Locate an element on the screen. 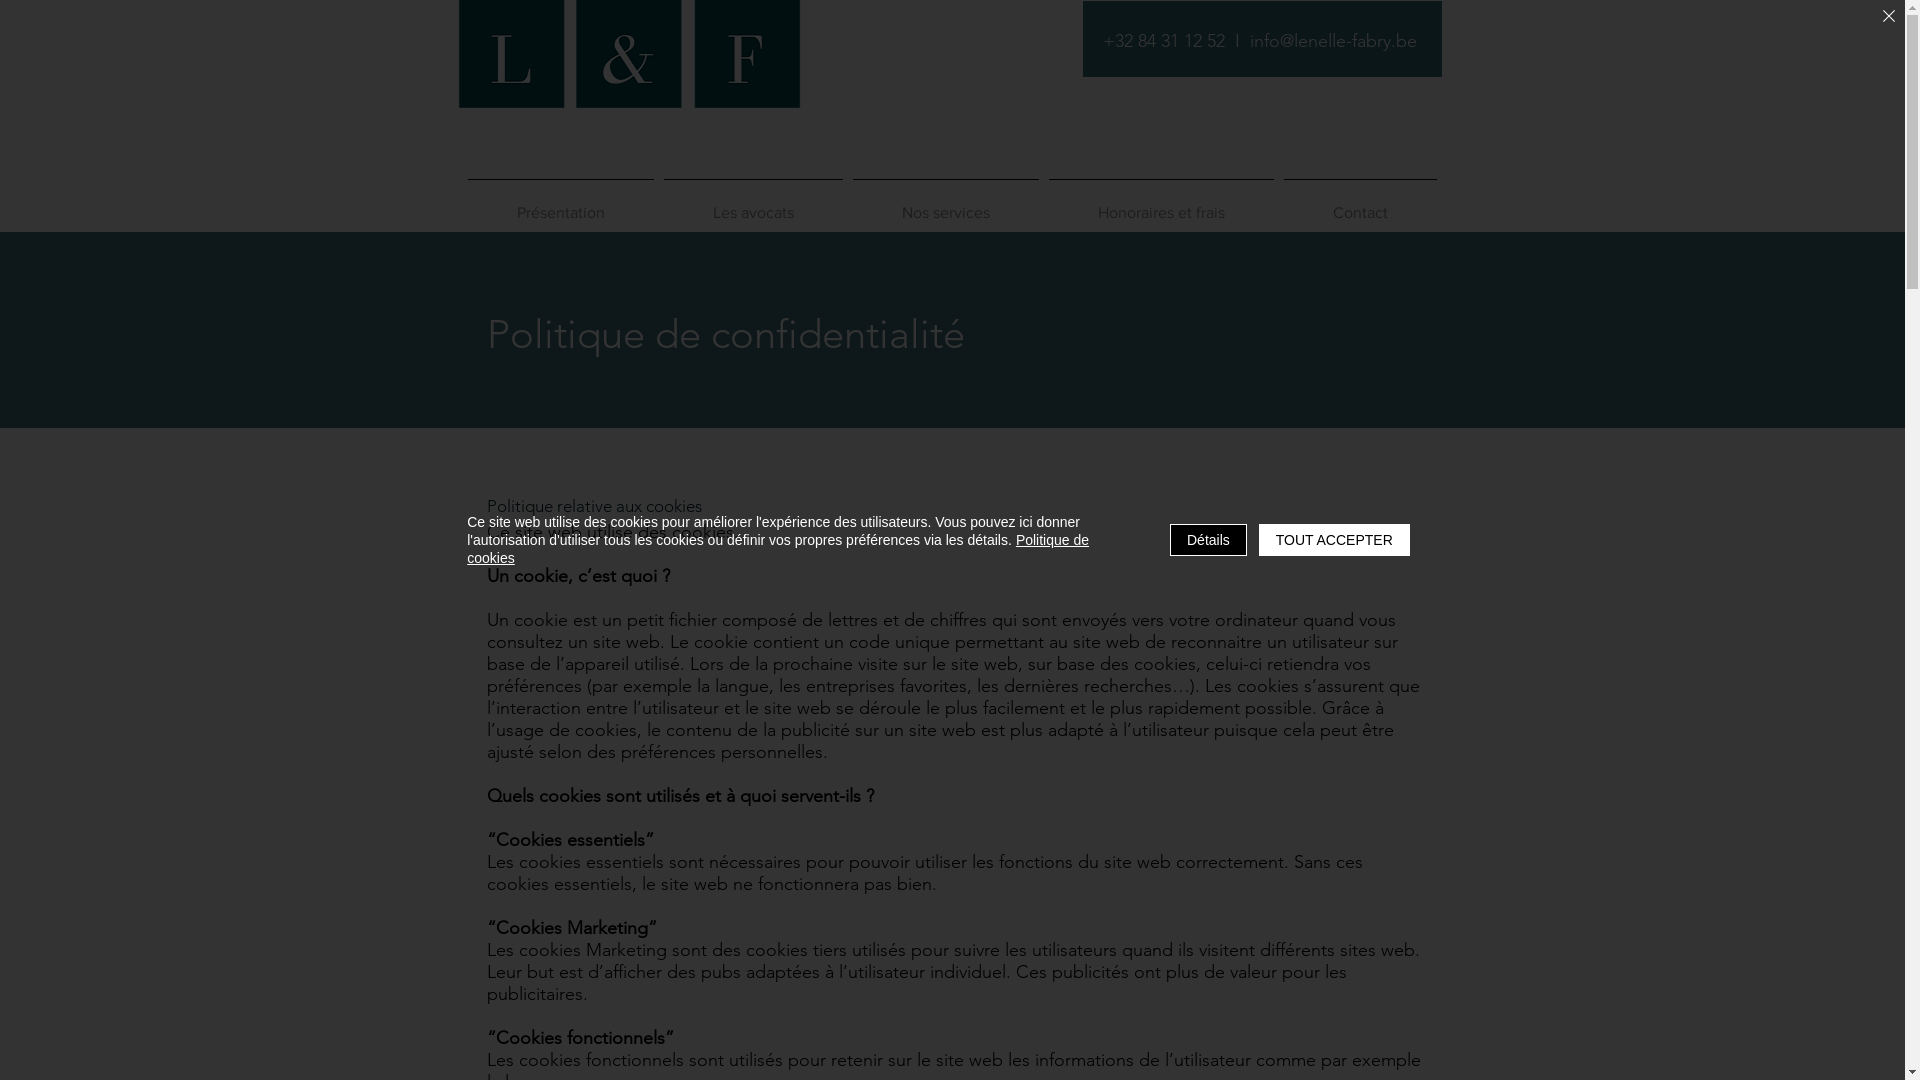  Les avocats is located at coordinates (752, 204).